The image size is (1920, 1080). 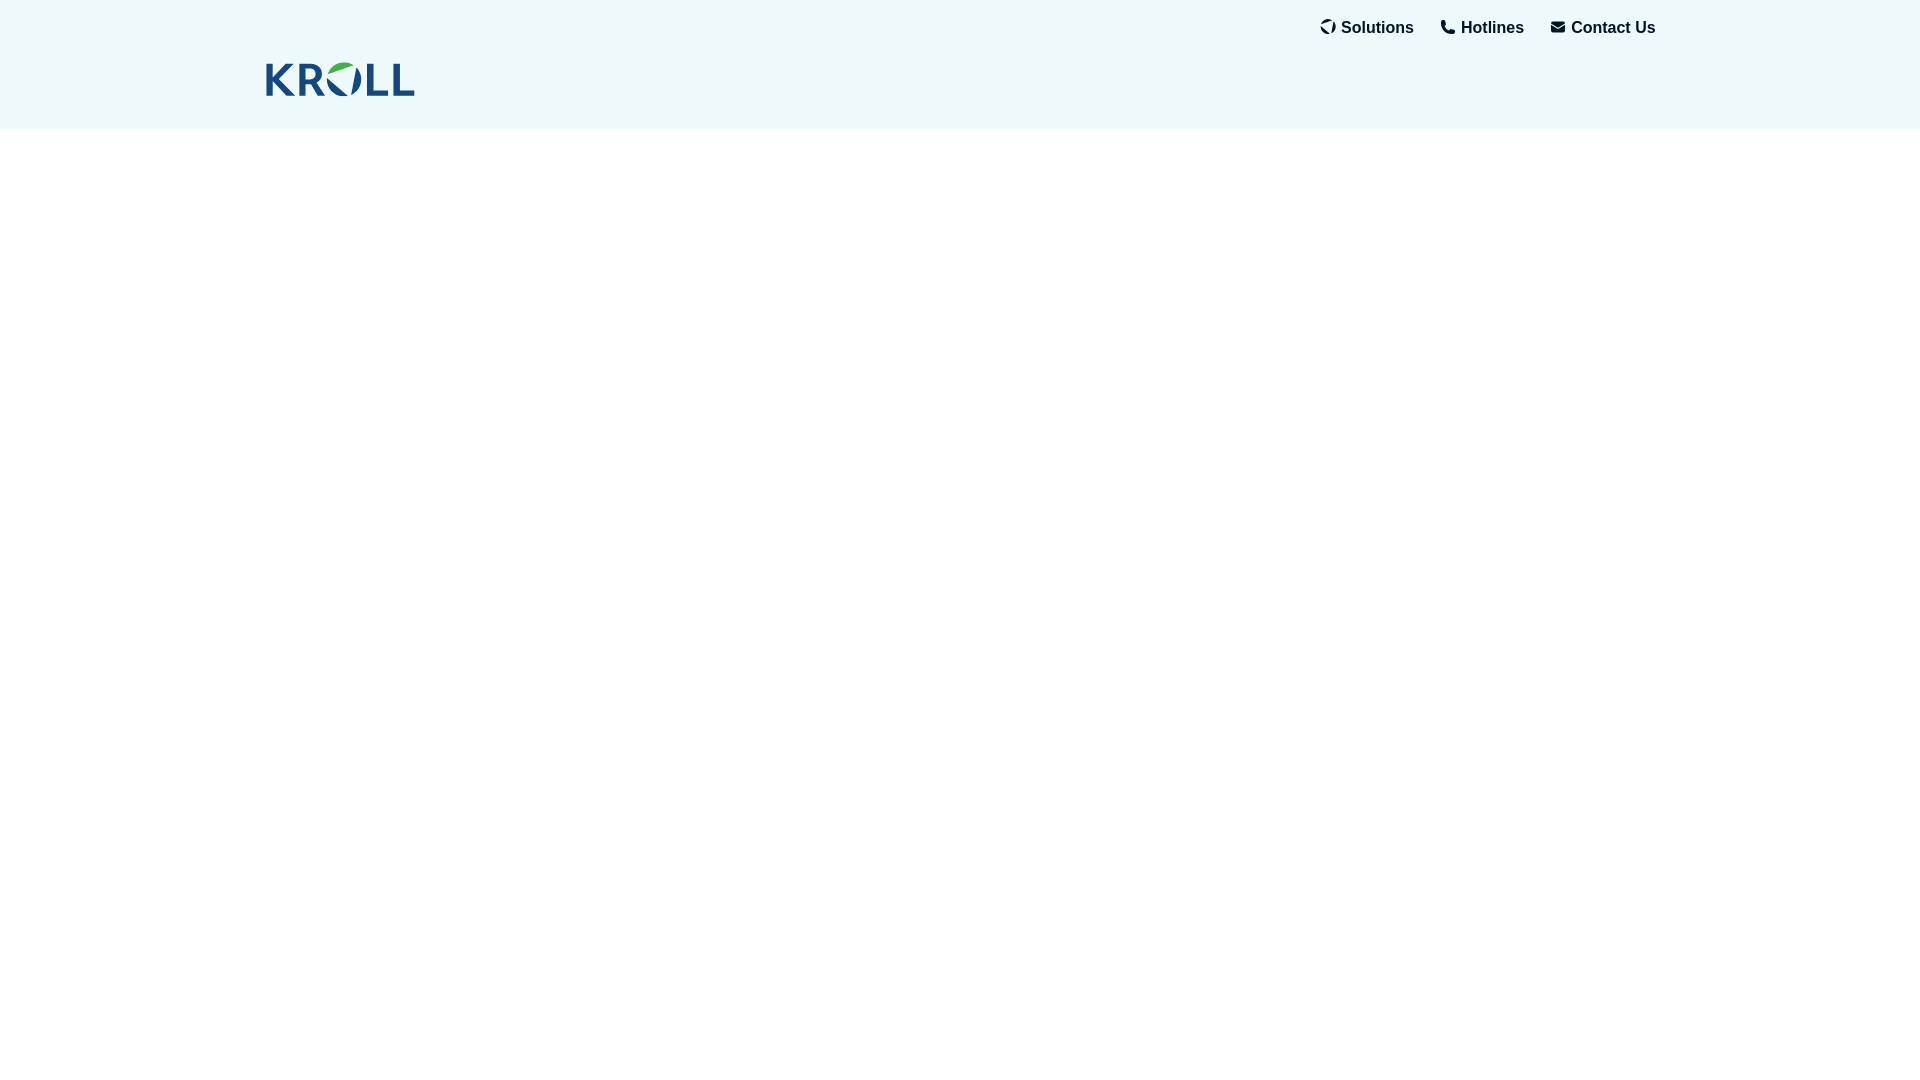 What do you see at coordinates (1376, 28) in the screenshot?
I see `Solutions` at bounding box center [1376, 28].